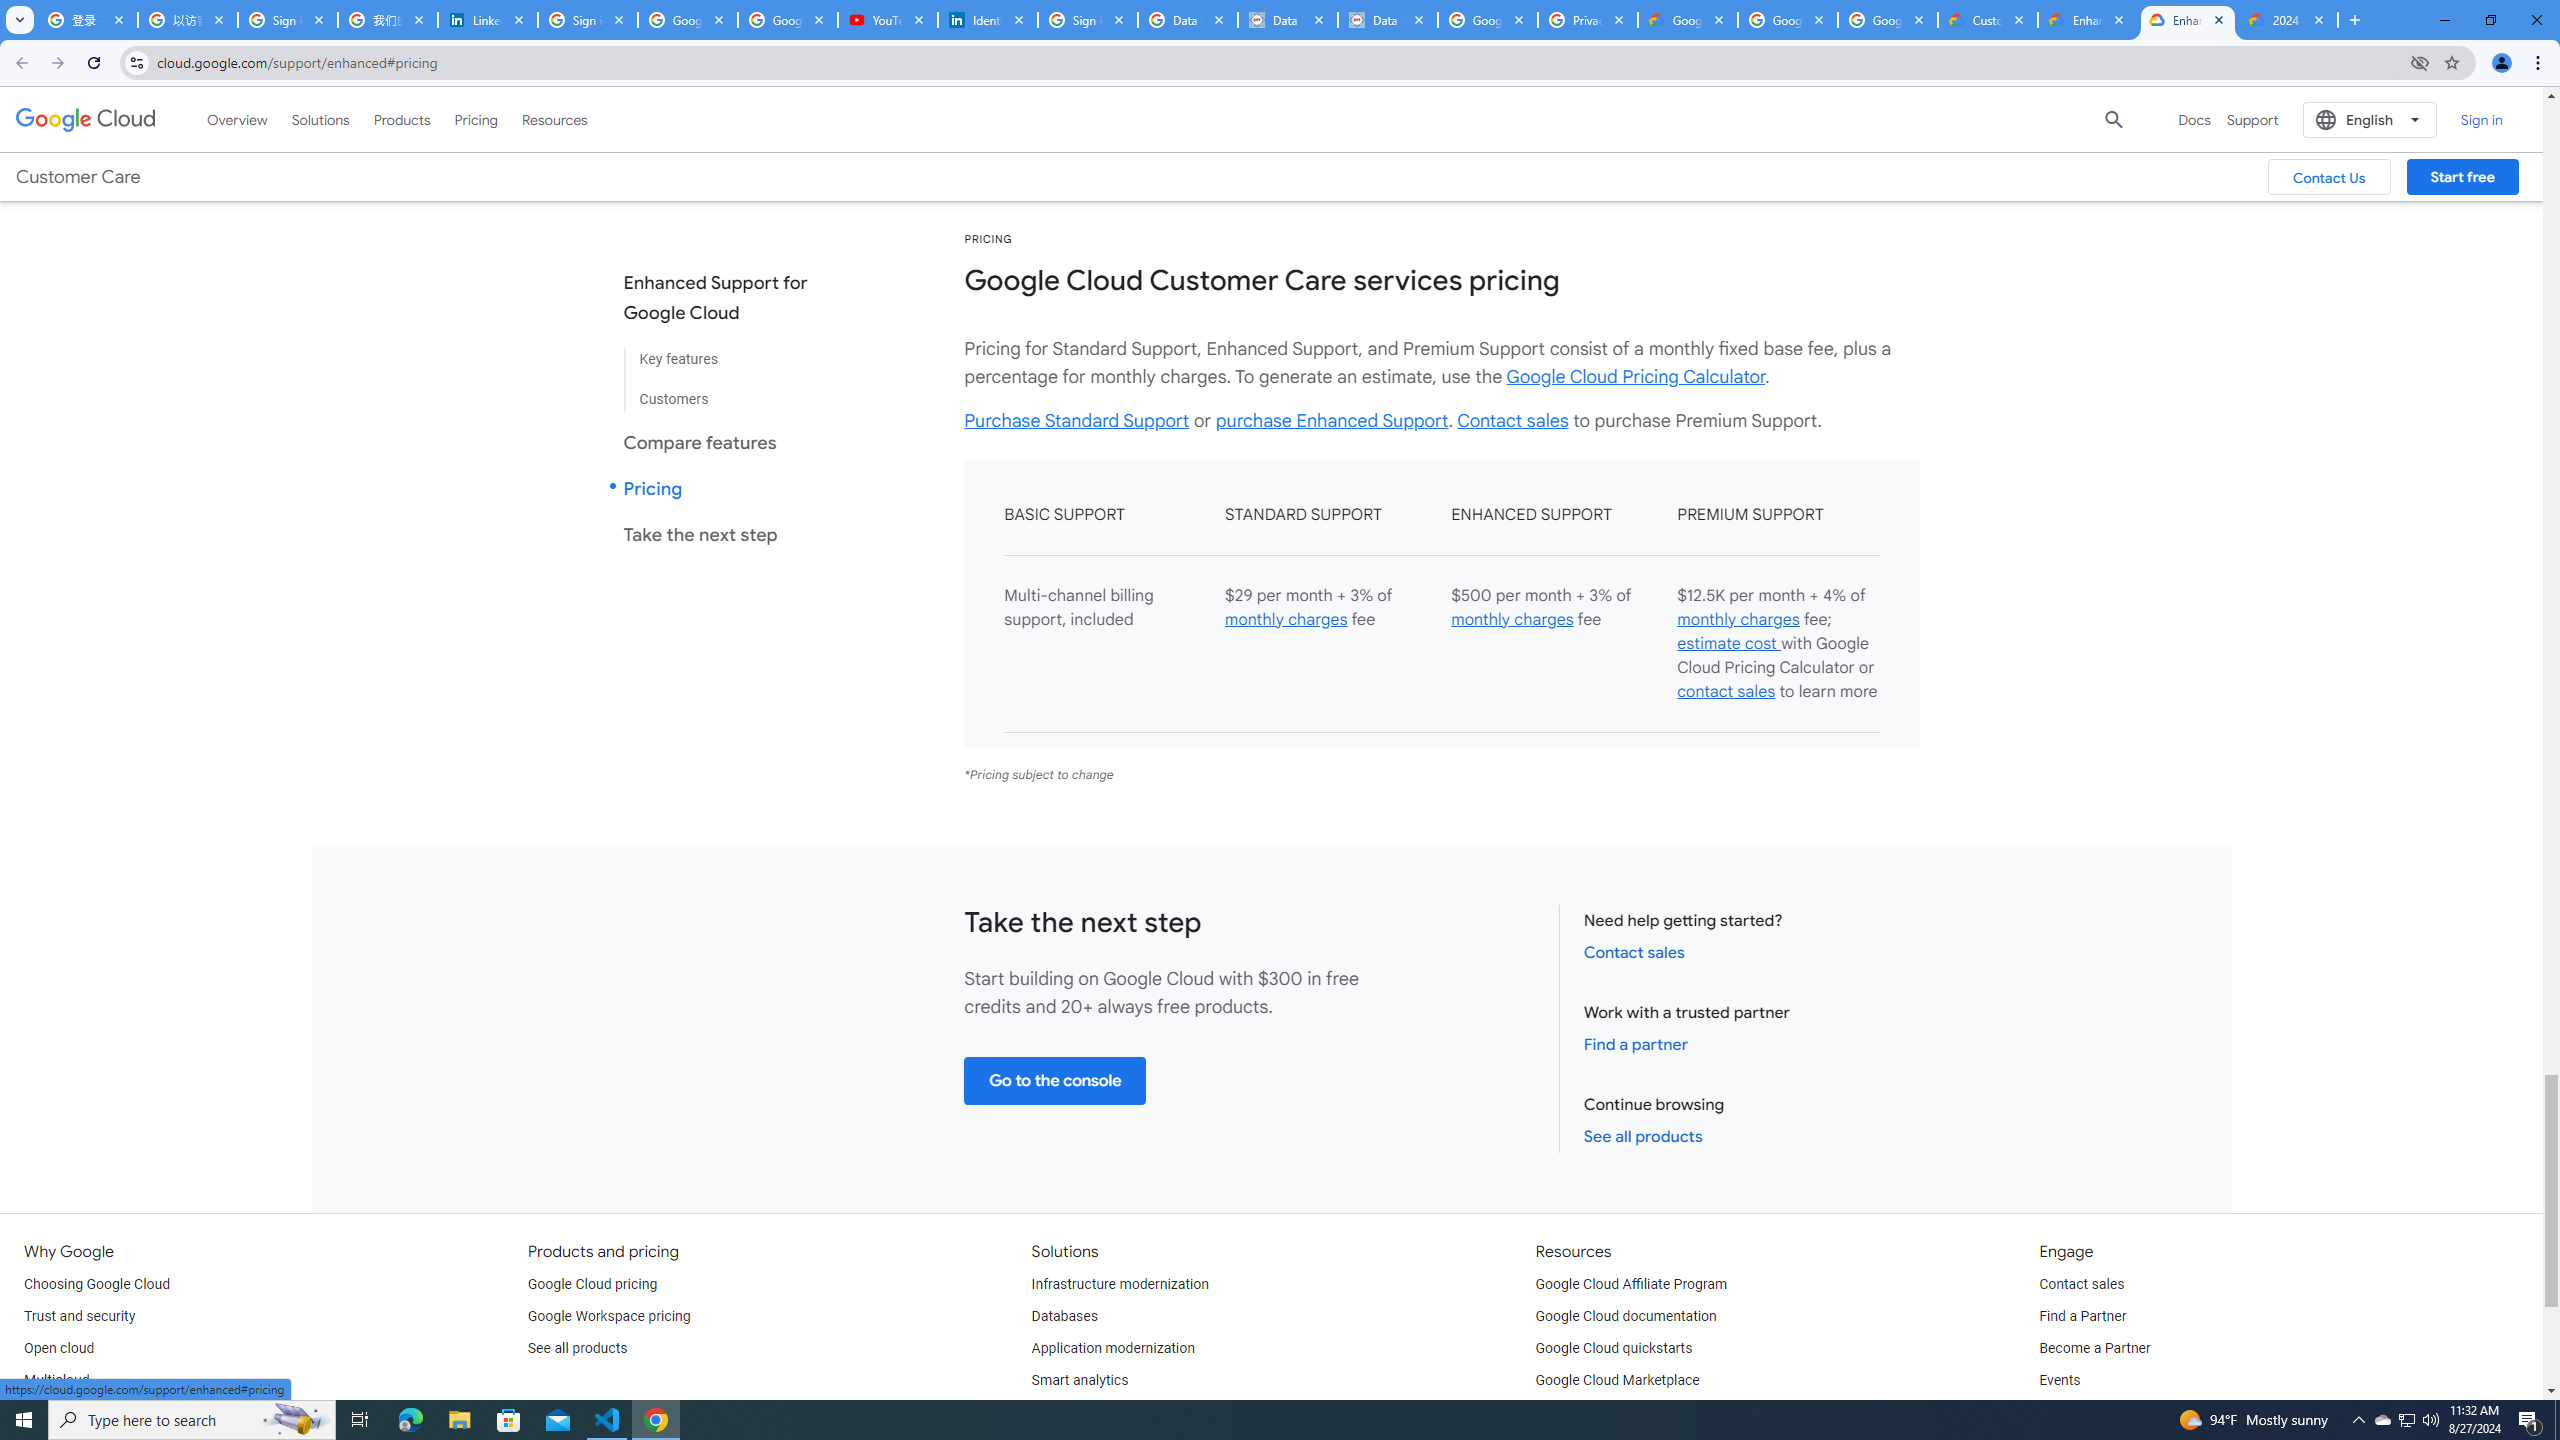 This screenshot has width=2560, height=1440. I want to click on Assured Support, so click(1766, 77).